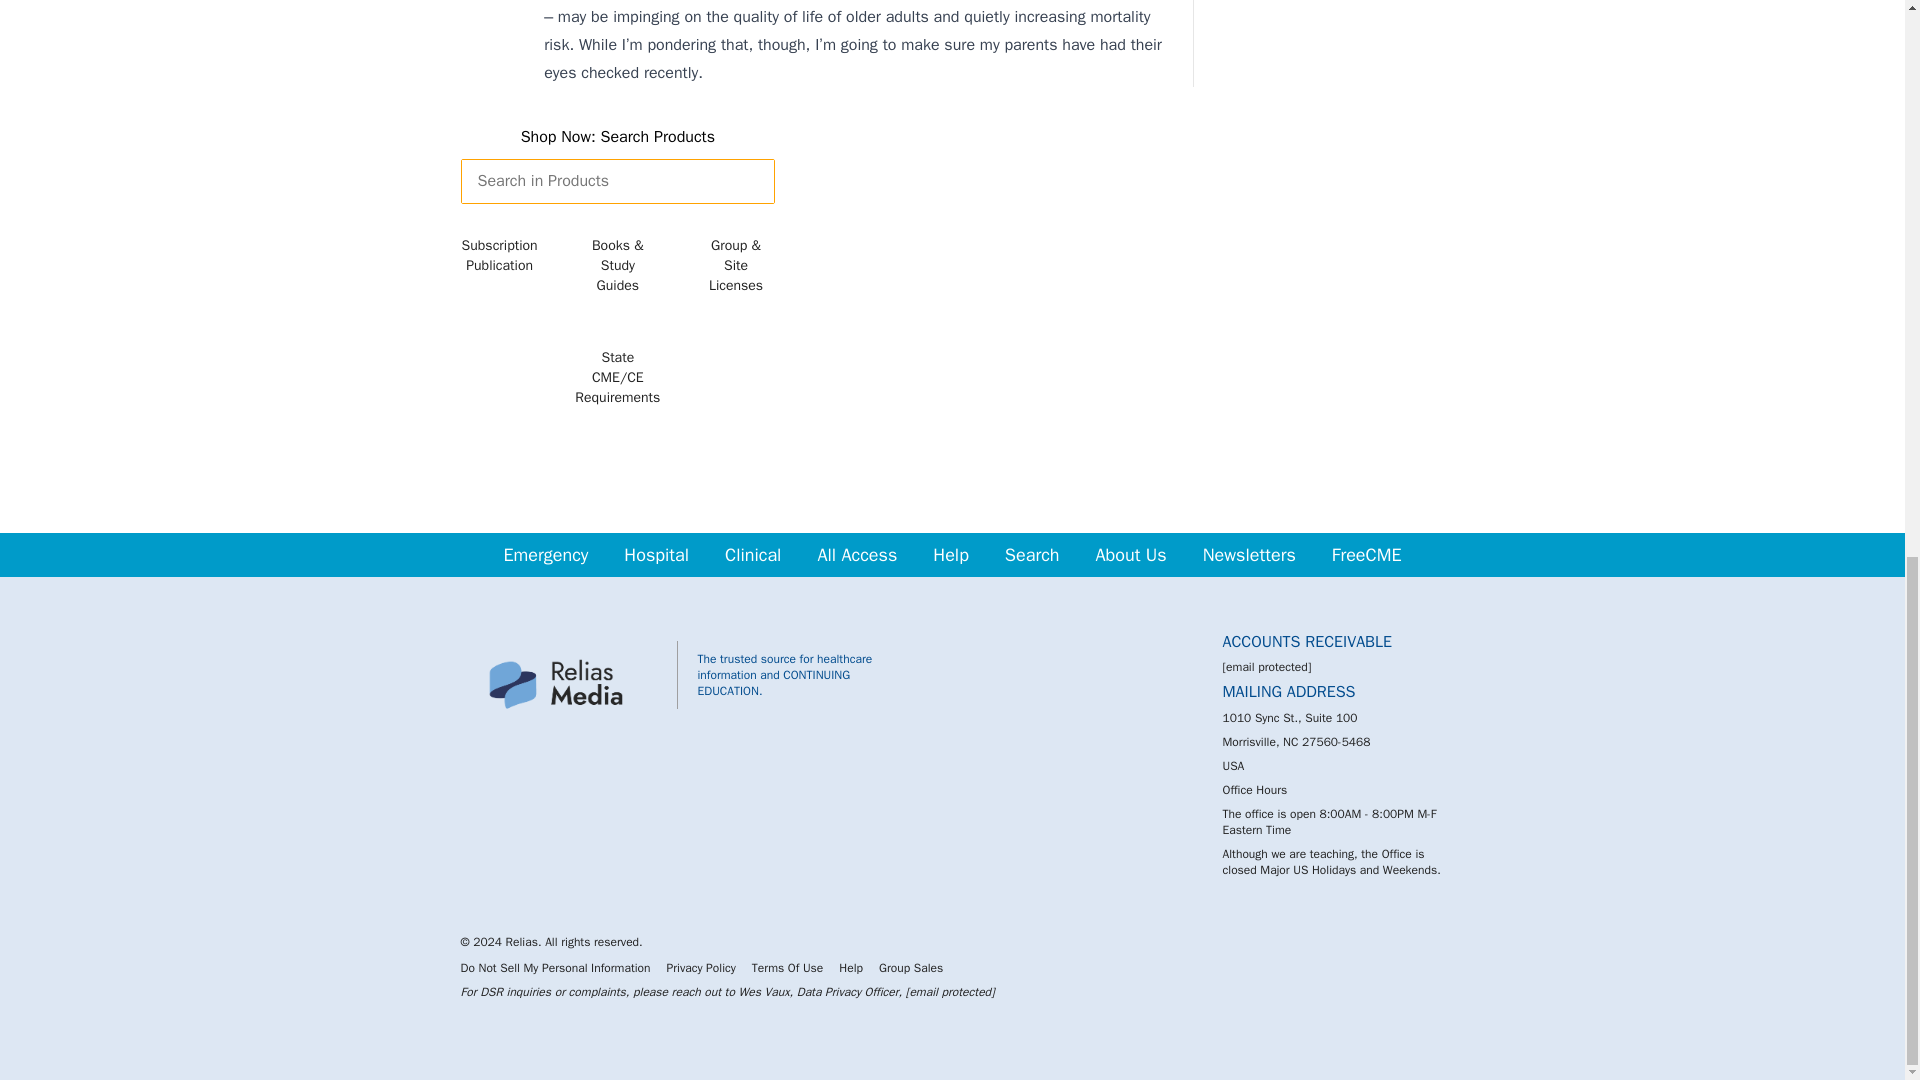  Describe the element at coordinates (1248, 554) in the screenshot. I see `Newsletters` at that location.